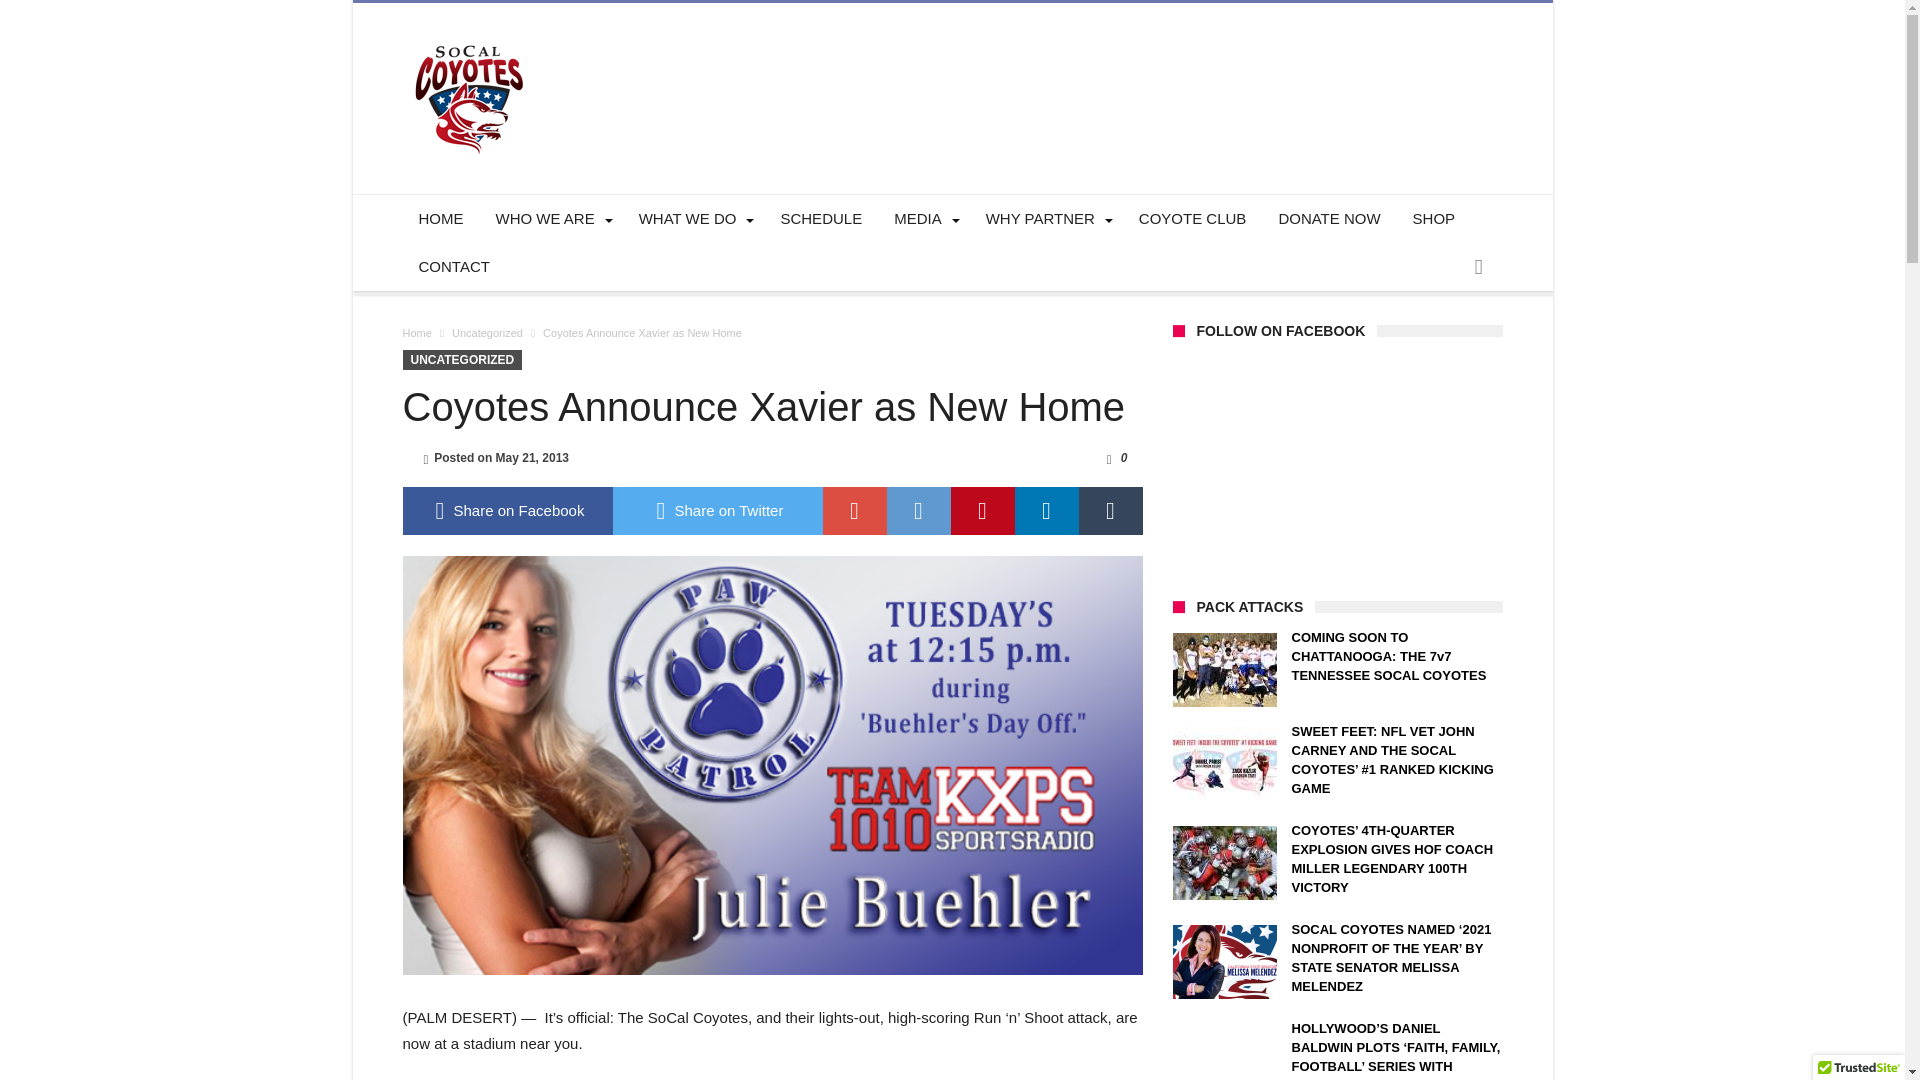 The width and height of the screenshot is (1920, 1080). What do you see at coordinates (820, 219) in the screenshot?
I see `SCHEDULE` at bounding box center [820, 219].